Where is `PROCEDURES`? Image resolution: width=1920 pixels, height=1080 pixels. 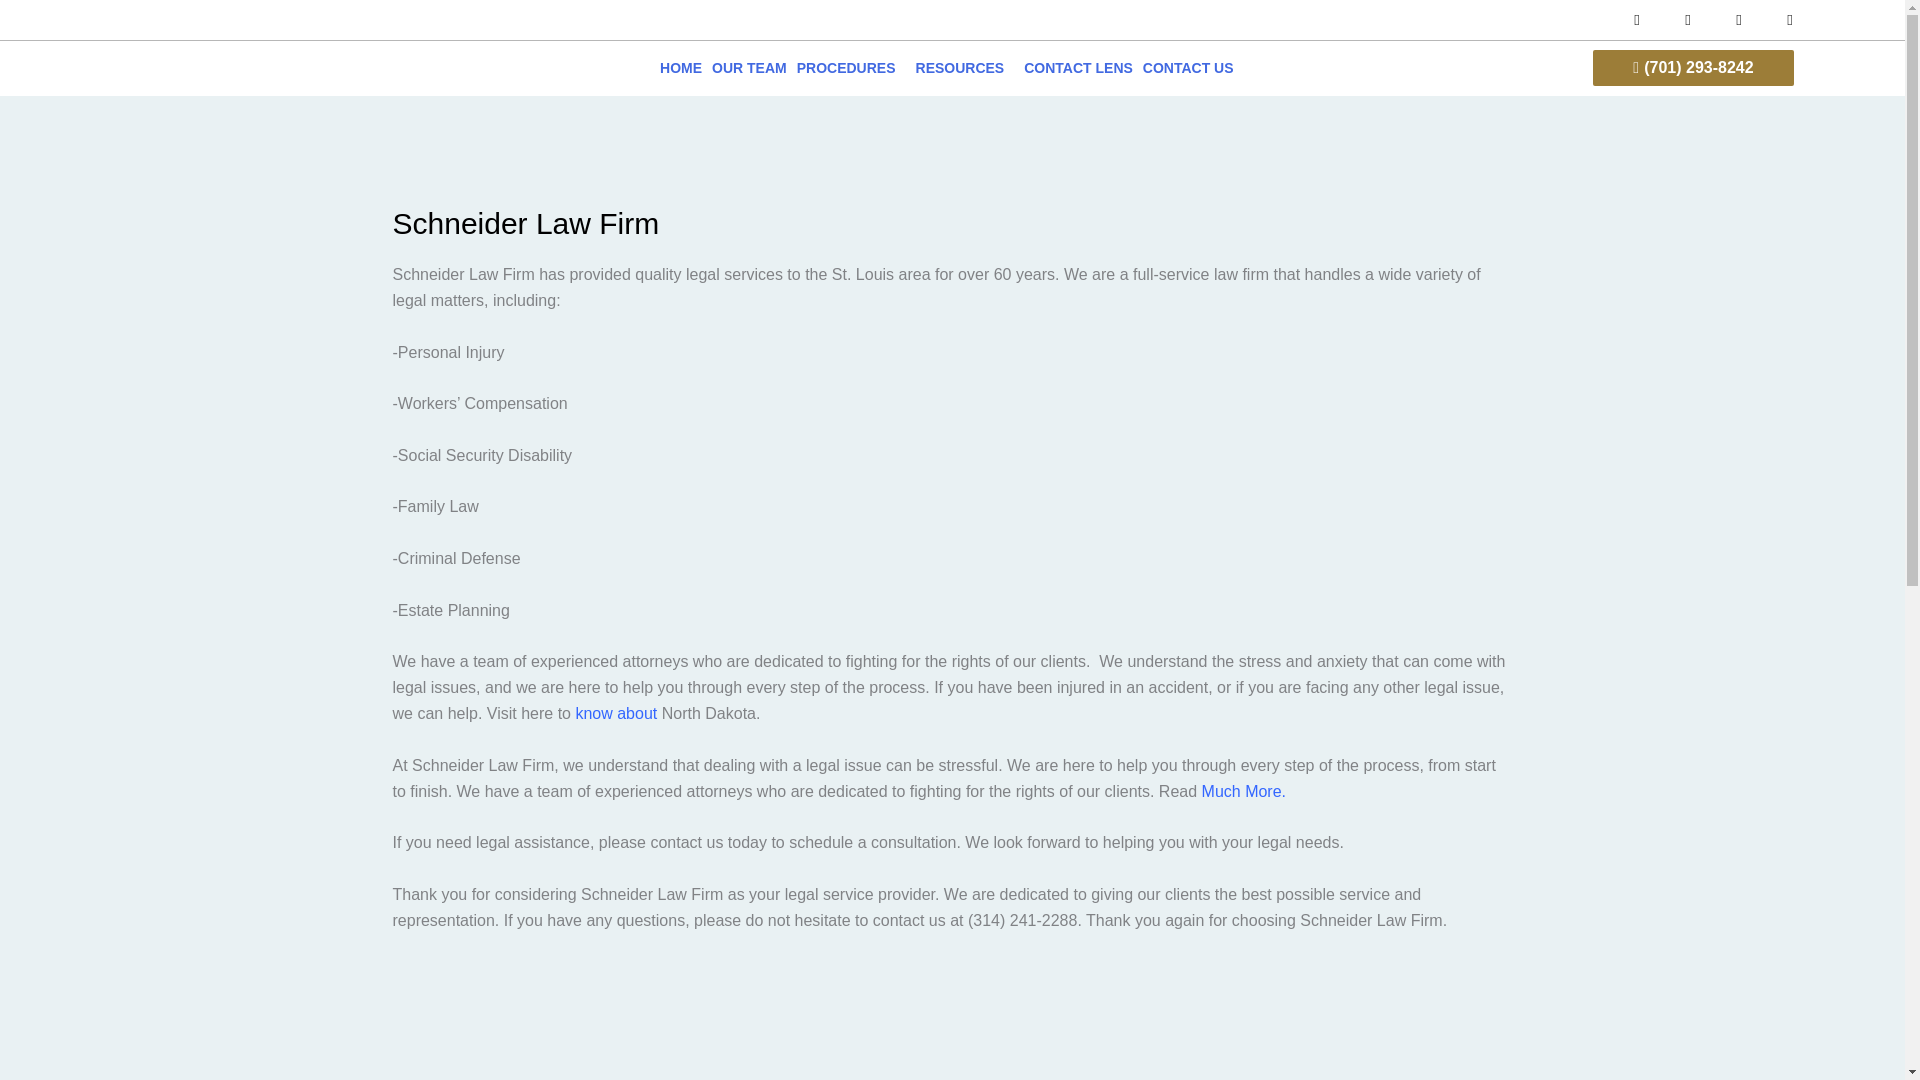
PROCEDURES is located at coordinates (850, 68).